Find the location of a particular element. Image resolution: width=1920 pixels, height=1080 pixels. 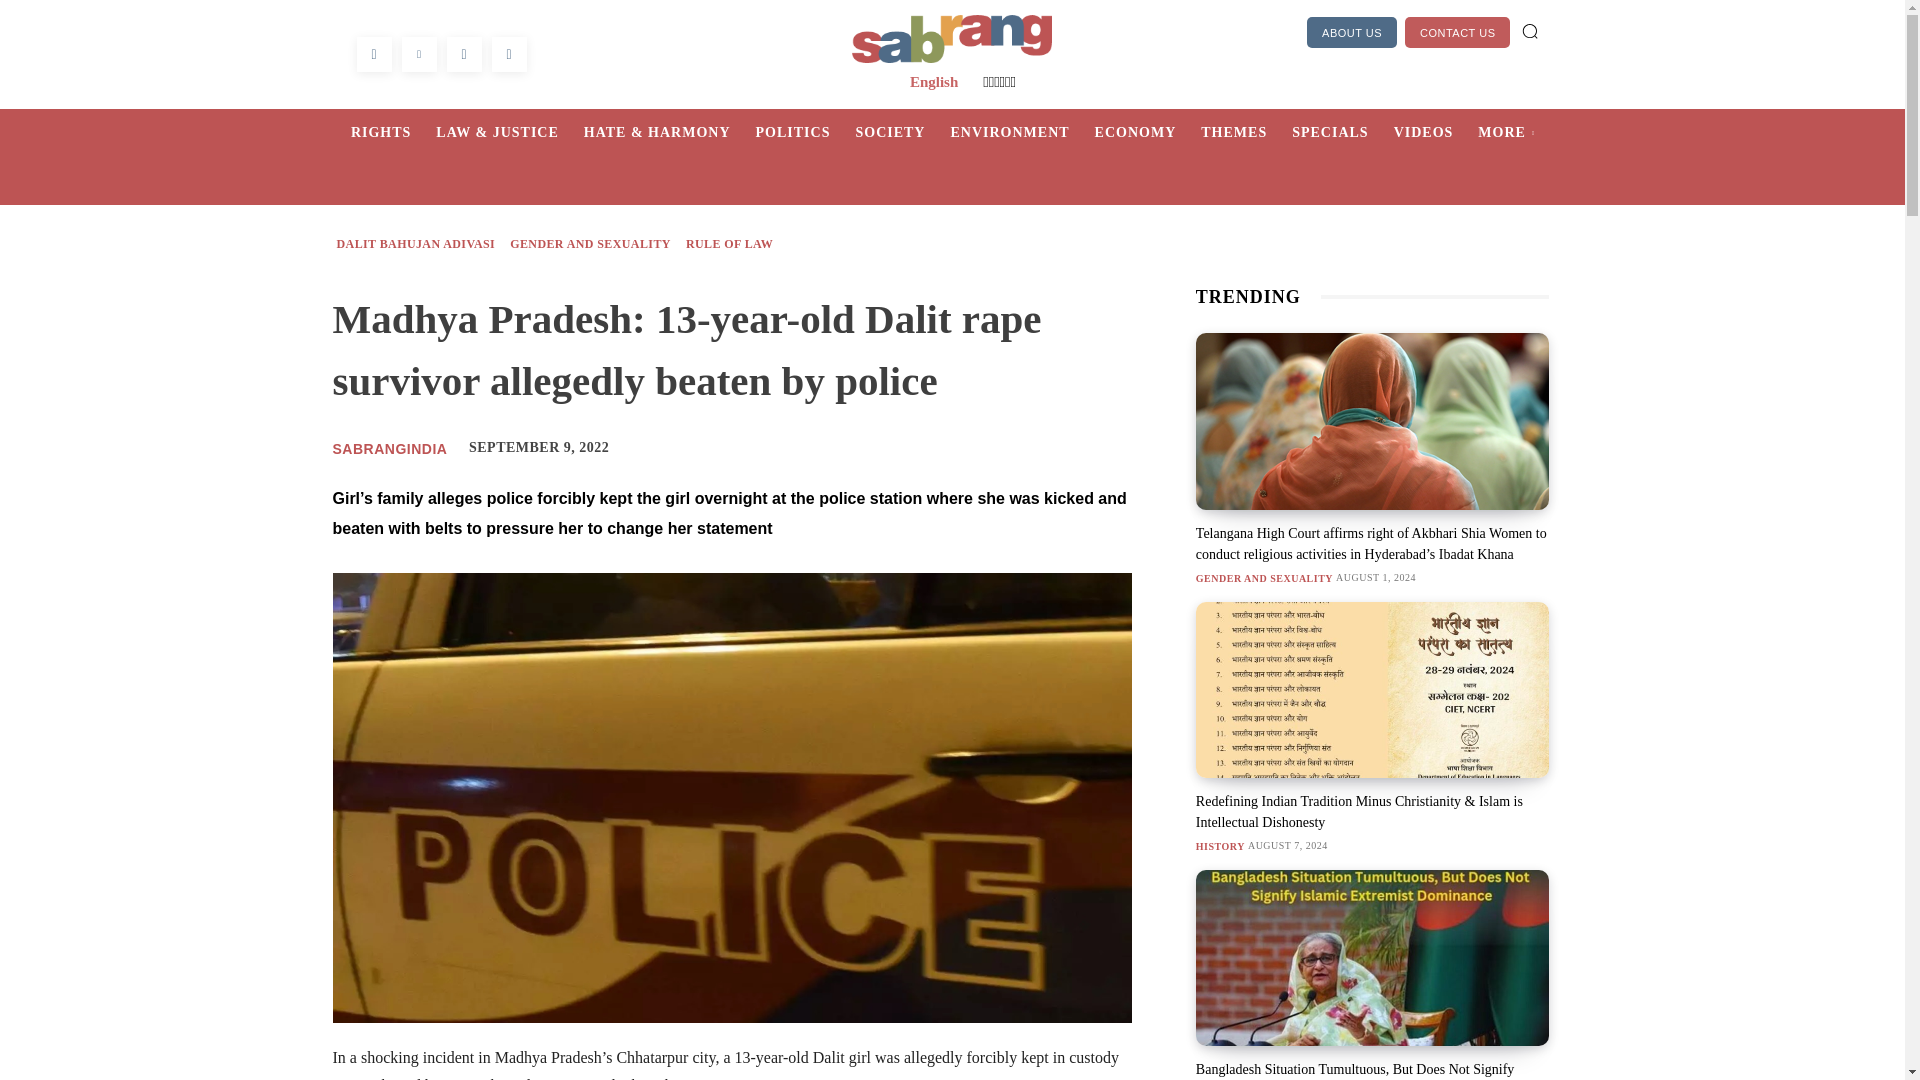

Facebook is located at coordinates (373, 54).